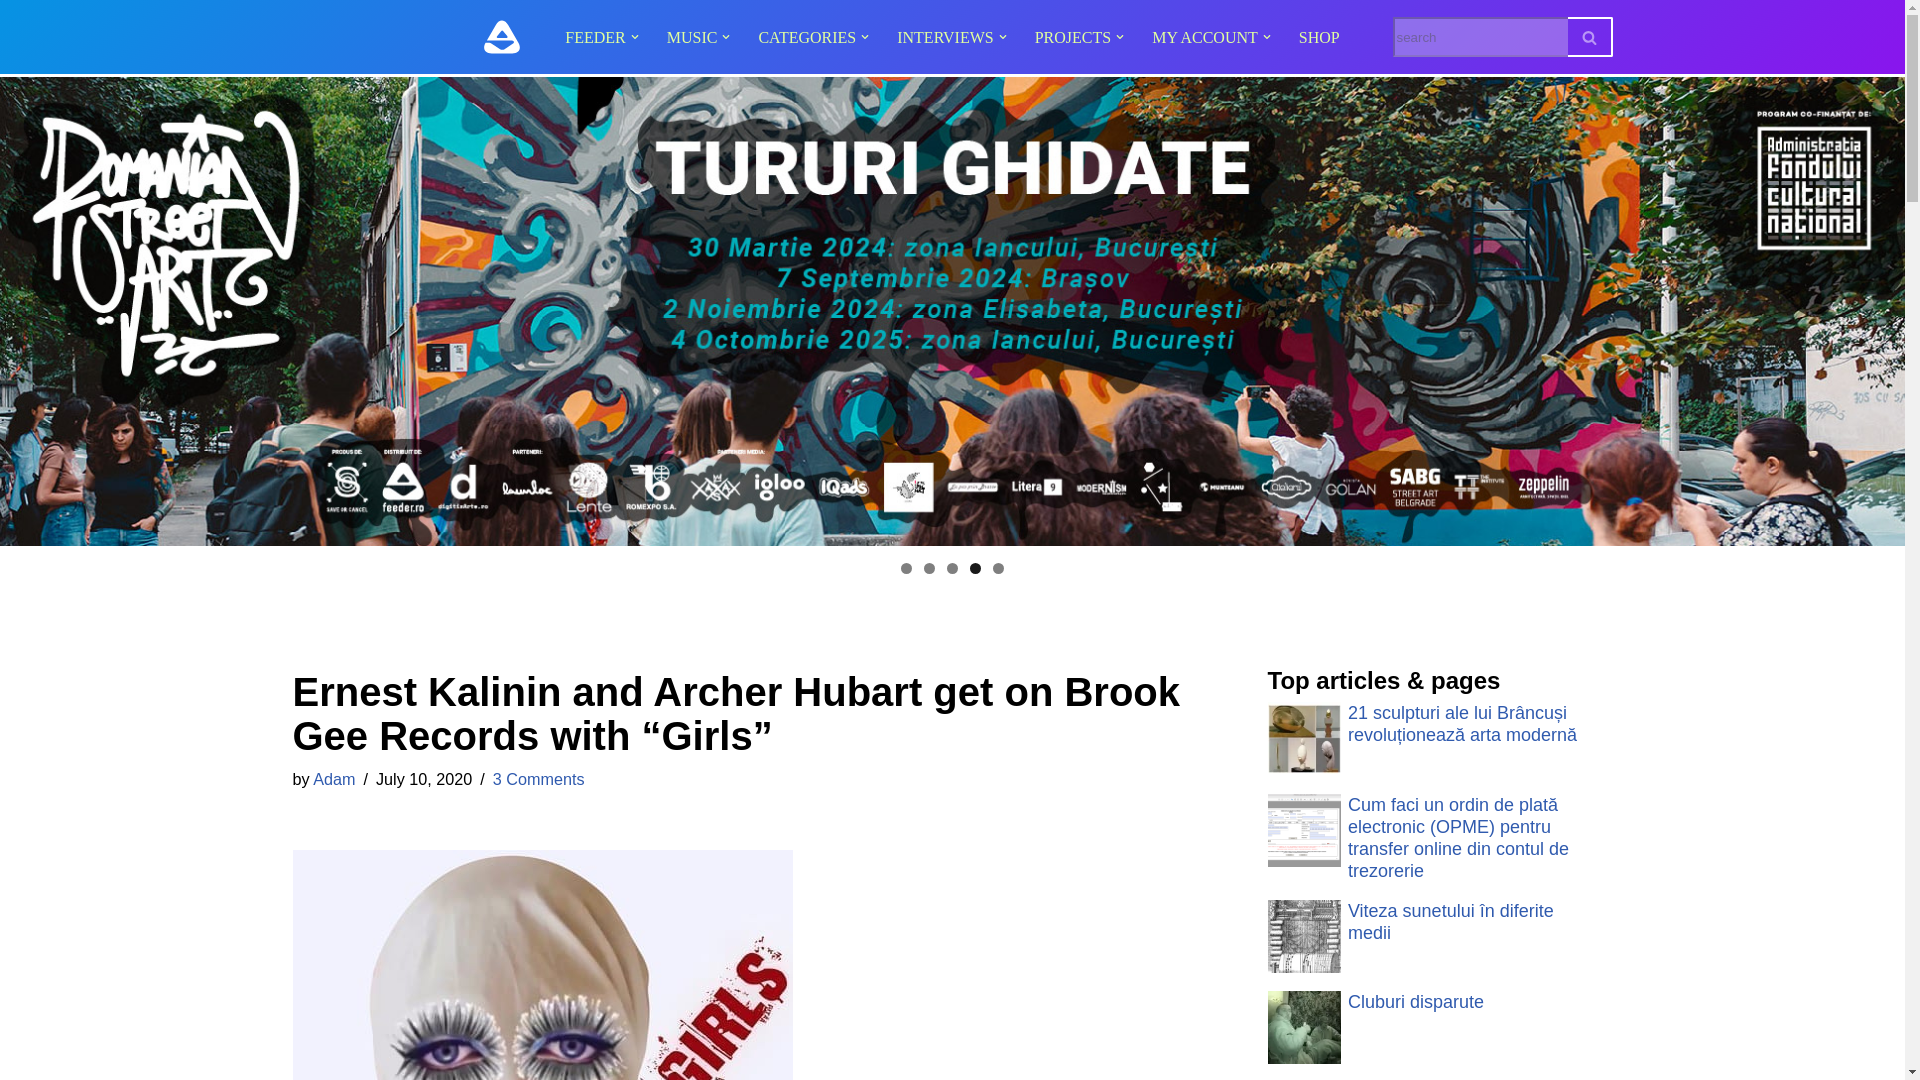 The width and height of the screenshot is (1920, 1080). What do you see at coordinates (334, 779) in the screenshot?
I see `Posts by Adam` at bounding box center [334, 779].